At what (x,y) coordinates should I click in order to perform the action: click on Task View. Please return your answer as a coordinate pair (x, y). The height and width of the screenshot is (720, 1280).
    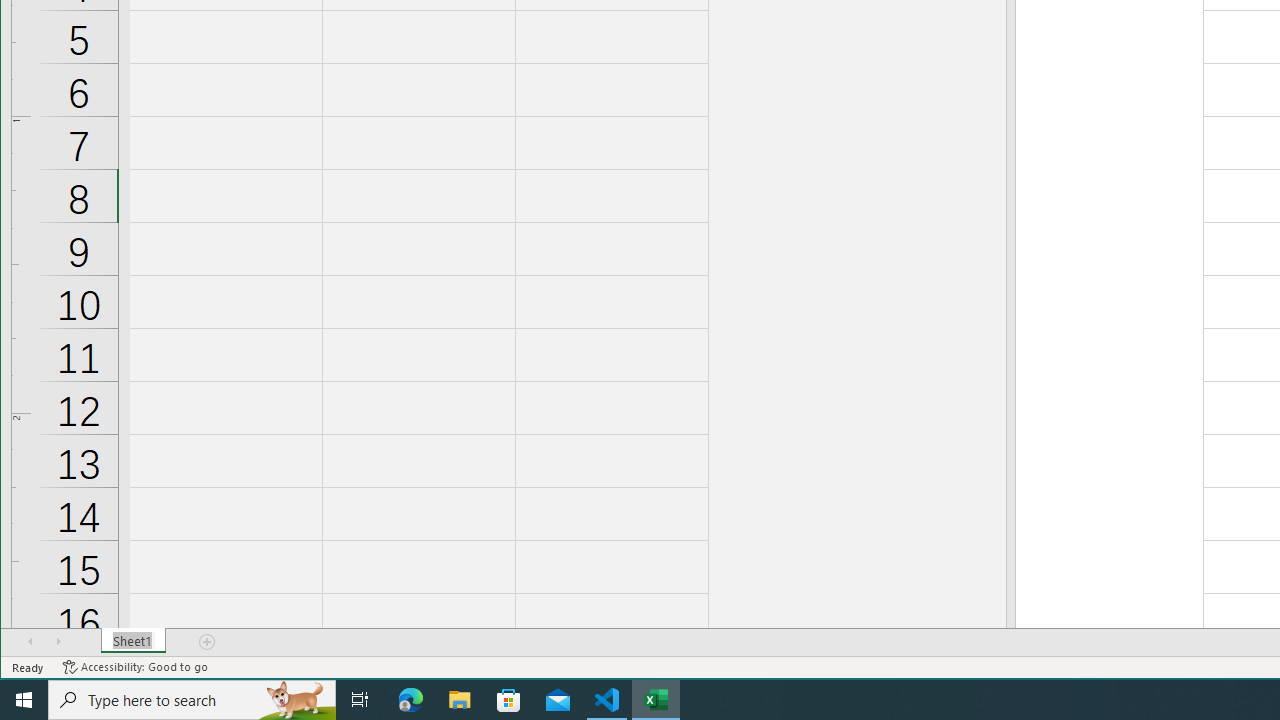
    Looking at the image, I should click on (360, 700).